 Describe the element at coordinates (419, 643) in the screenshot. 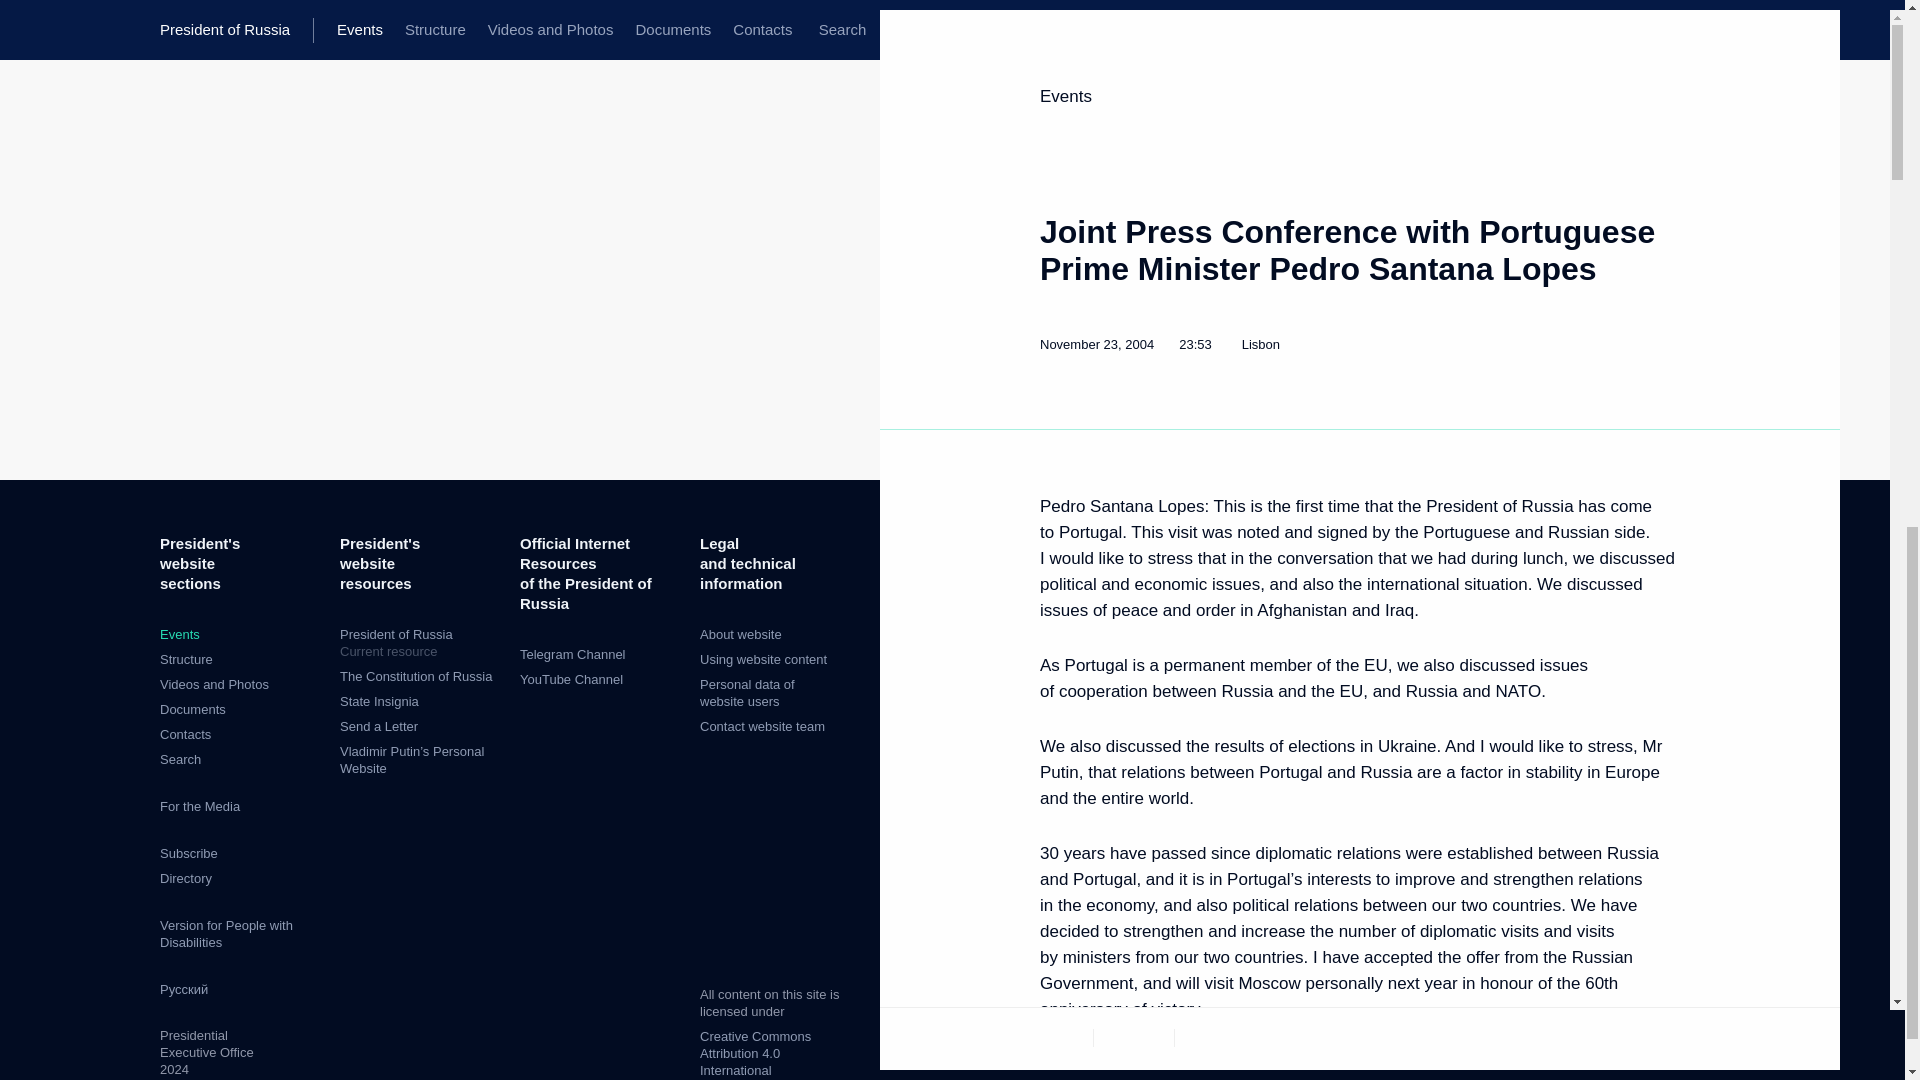

I see `Using website content` at that location.